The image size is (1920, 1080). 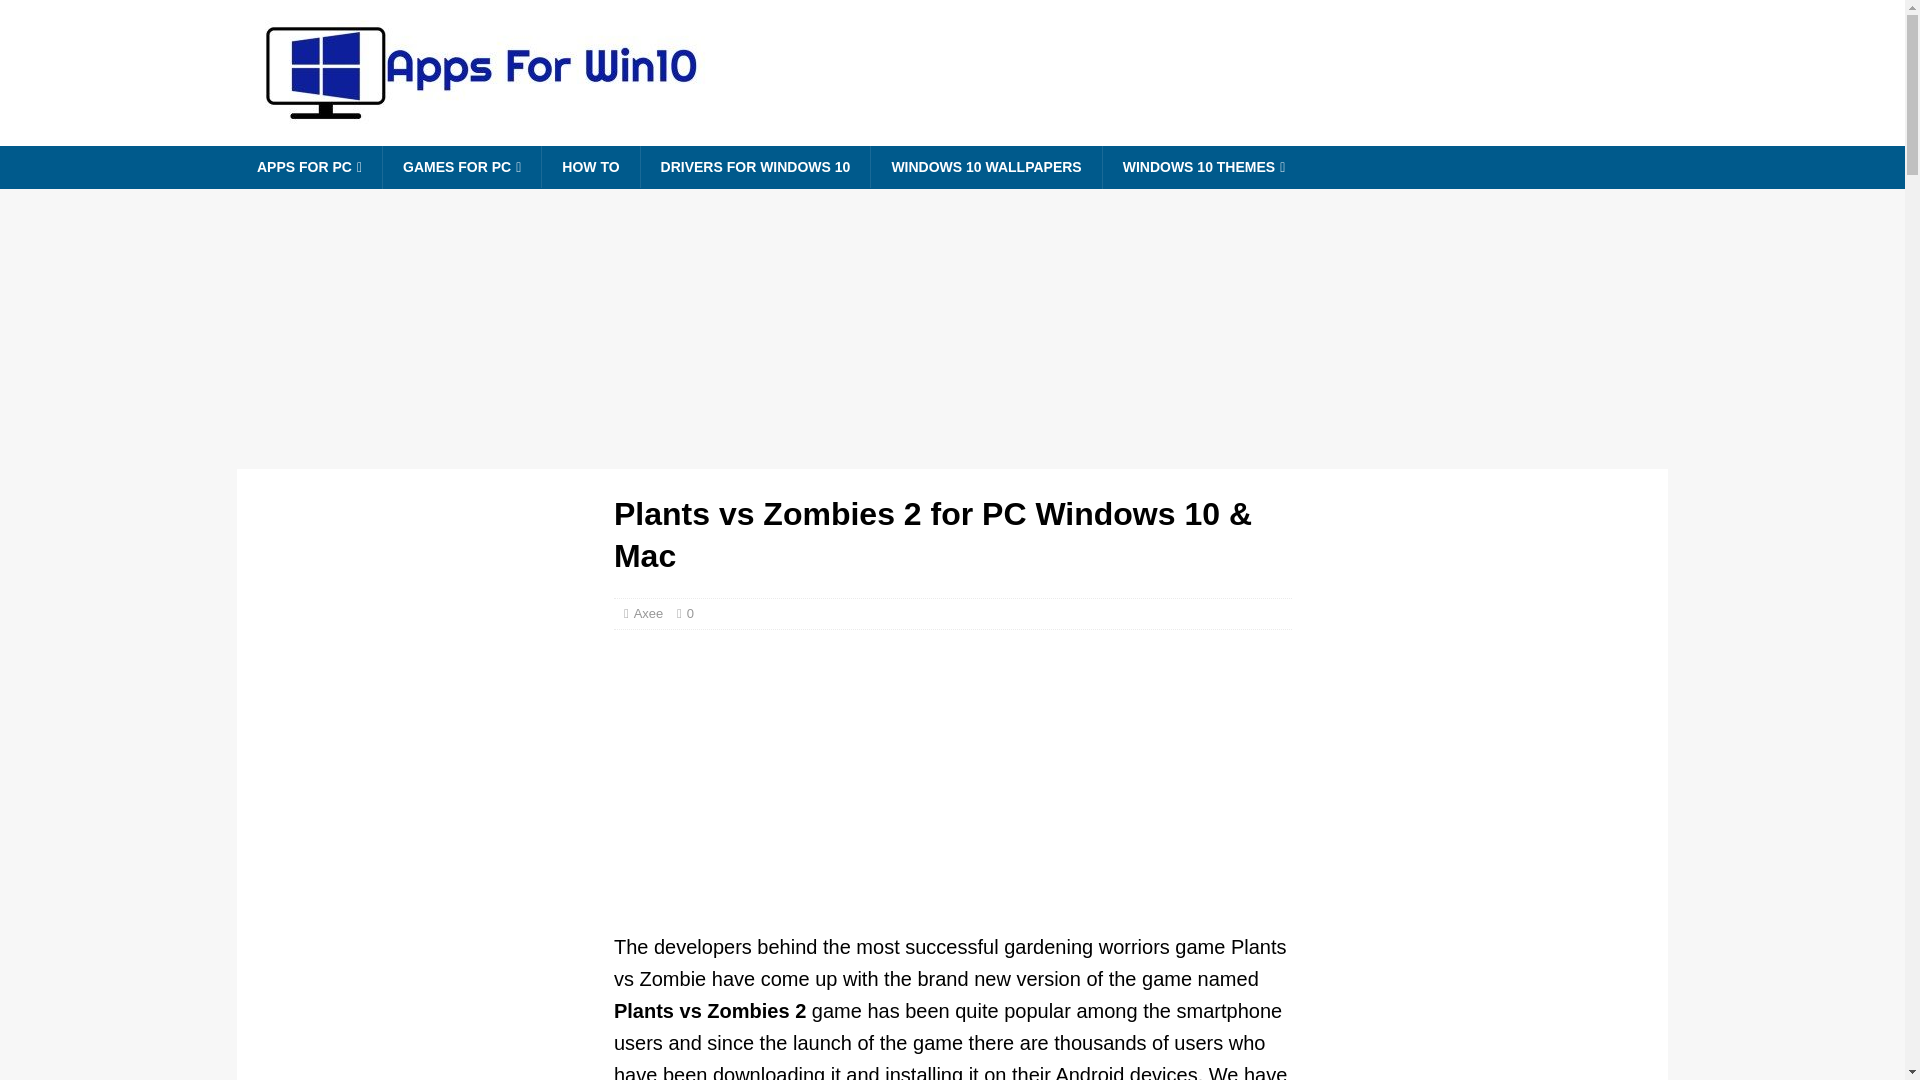 I want to click on Axee, so click(x=648, y=613).